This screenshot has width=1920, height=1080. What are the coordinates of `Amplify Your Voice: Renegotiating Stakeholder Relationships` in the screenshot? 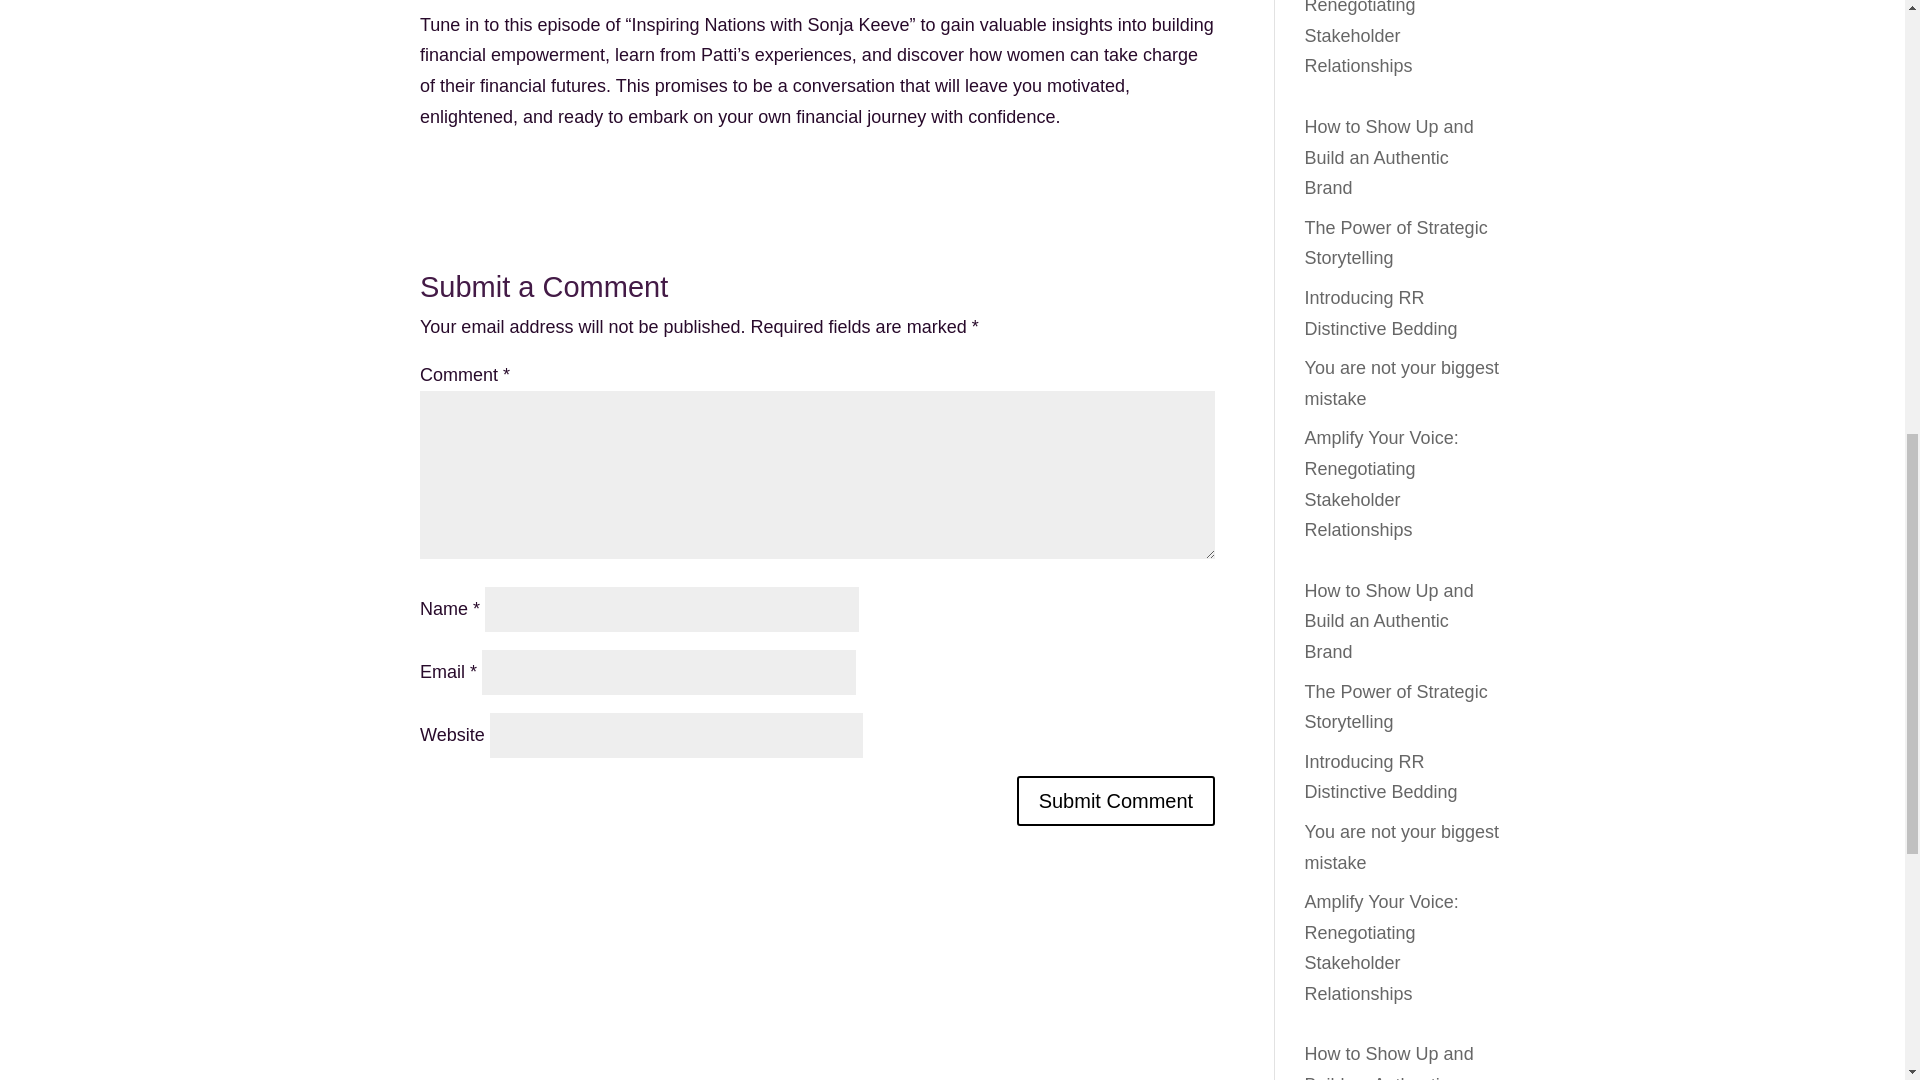 It's located at (1382, 948).